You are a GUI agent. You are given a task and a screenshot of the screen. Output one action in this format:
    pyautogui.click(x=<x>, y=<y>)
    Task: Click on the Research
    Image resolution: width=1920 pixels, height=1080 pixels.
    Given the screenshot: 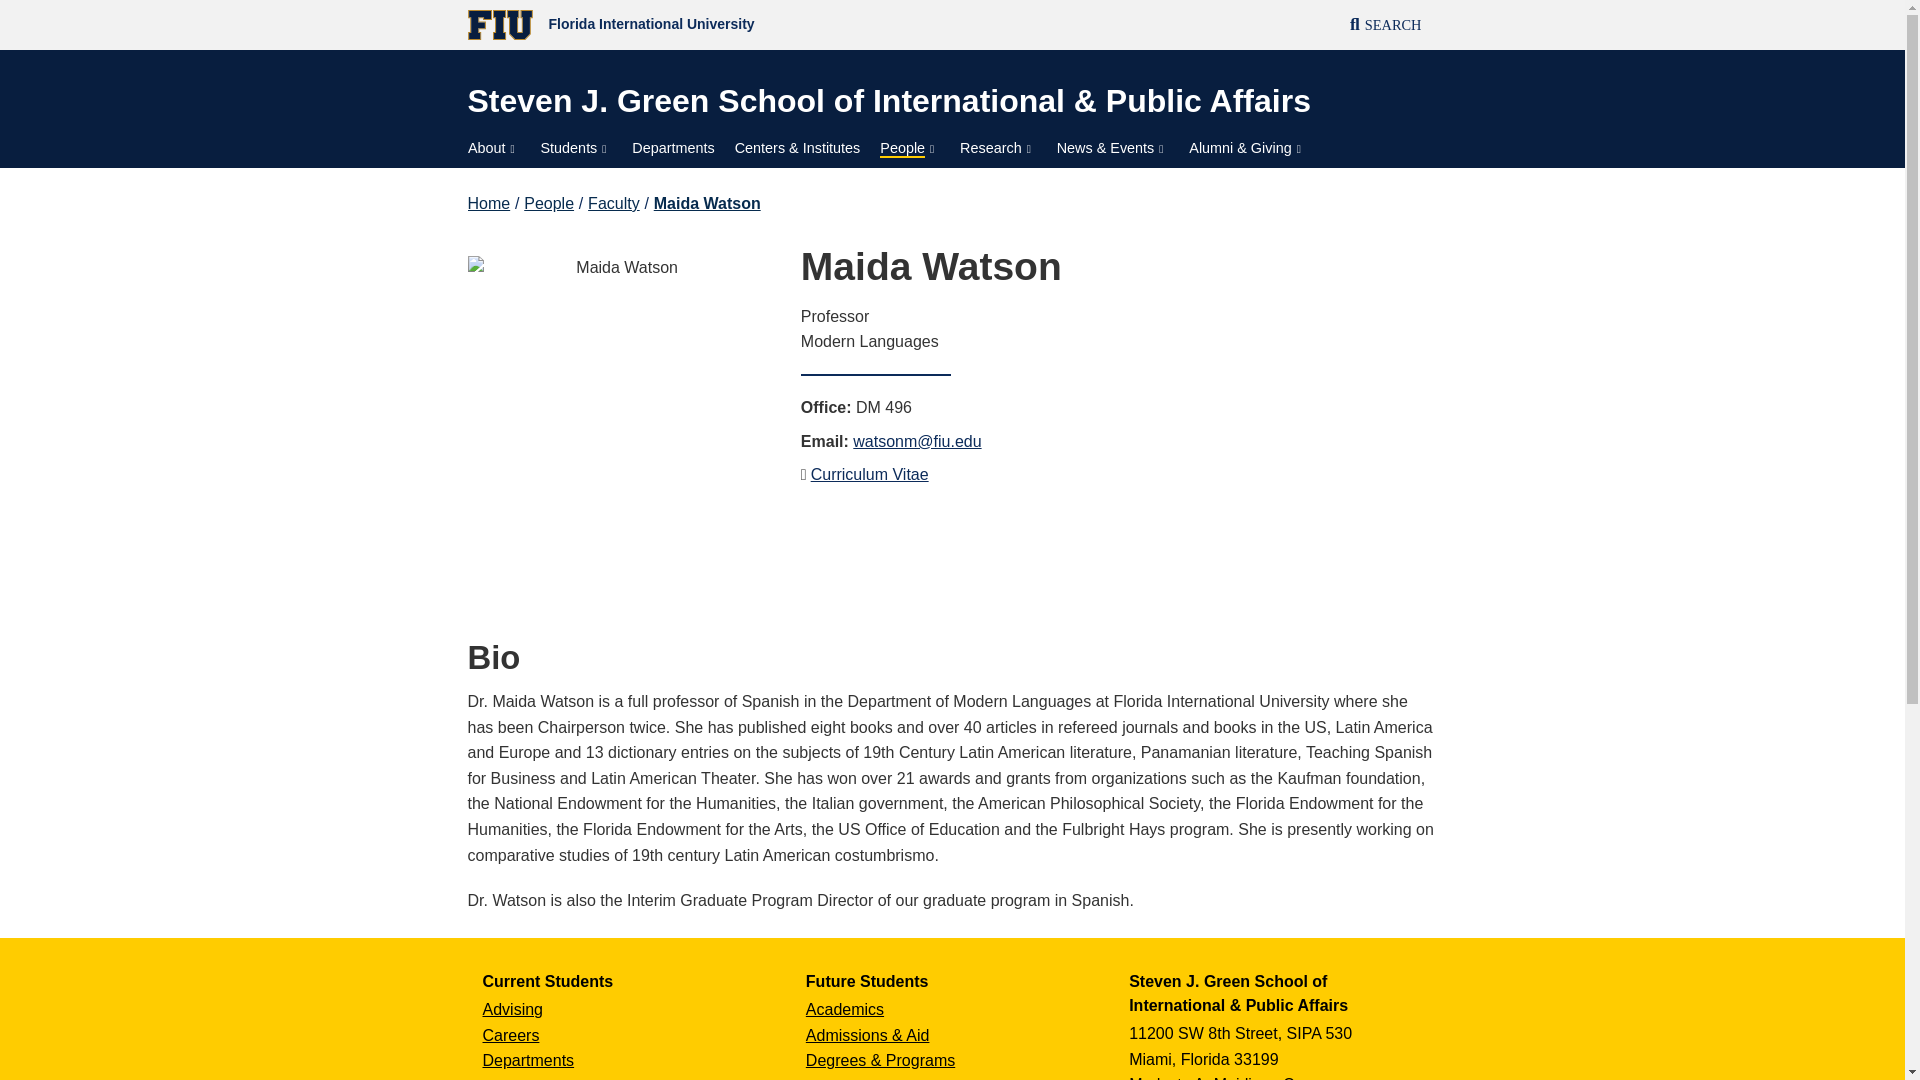 What is the action you would take?
    pyautogui.click(x=998, y=148)
    